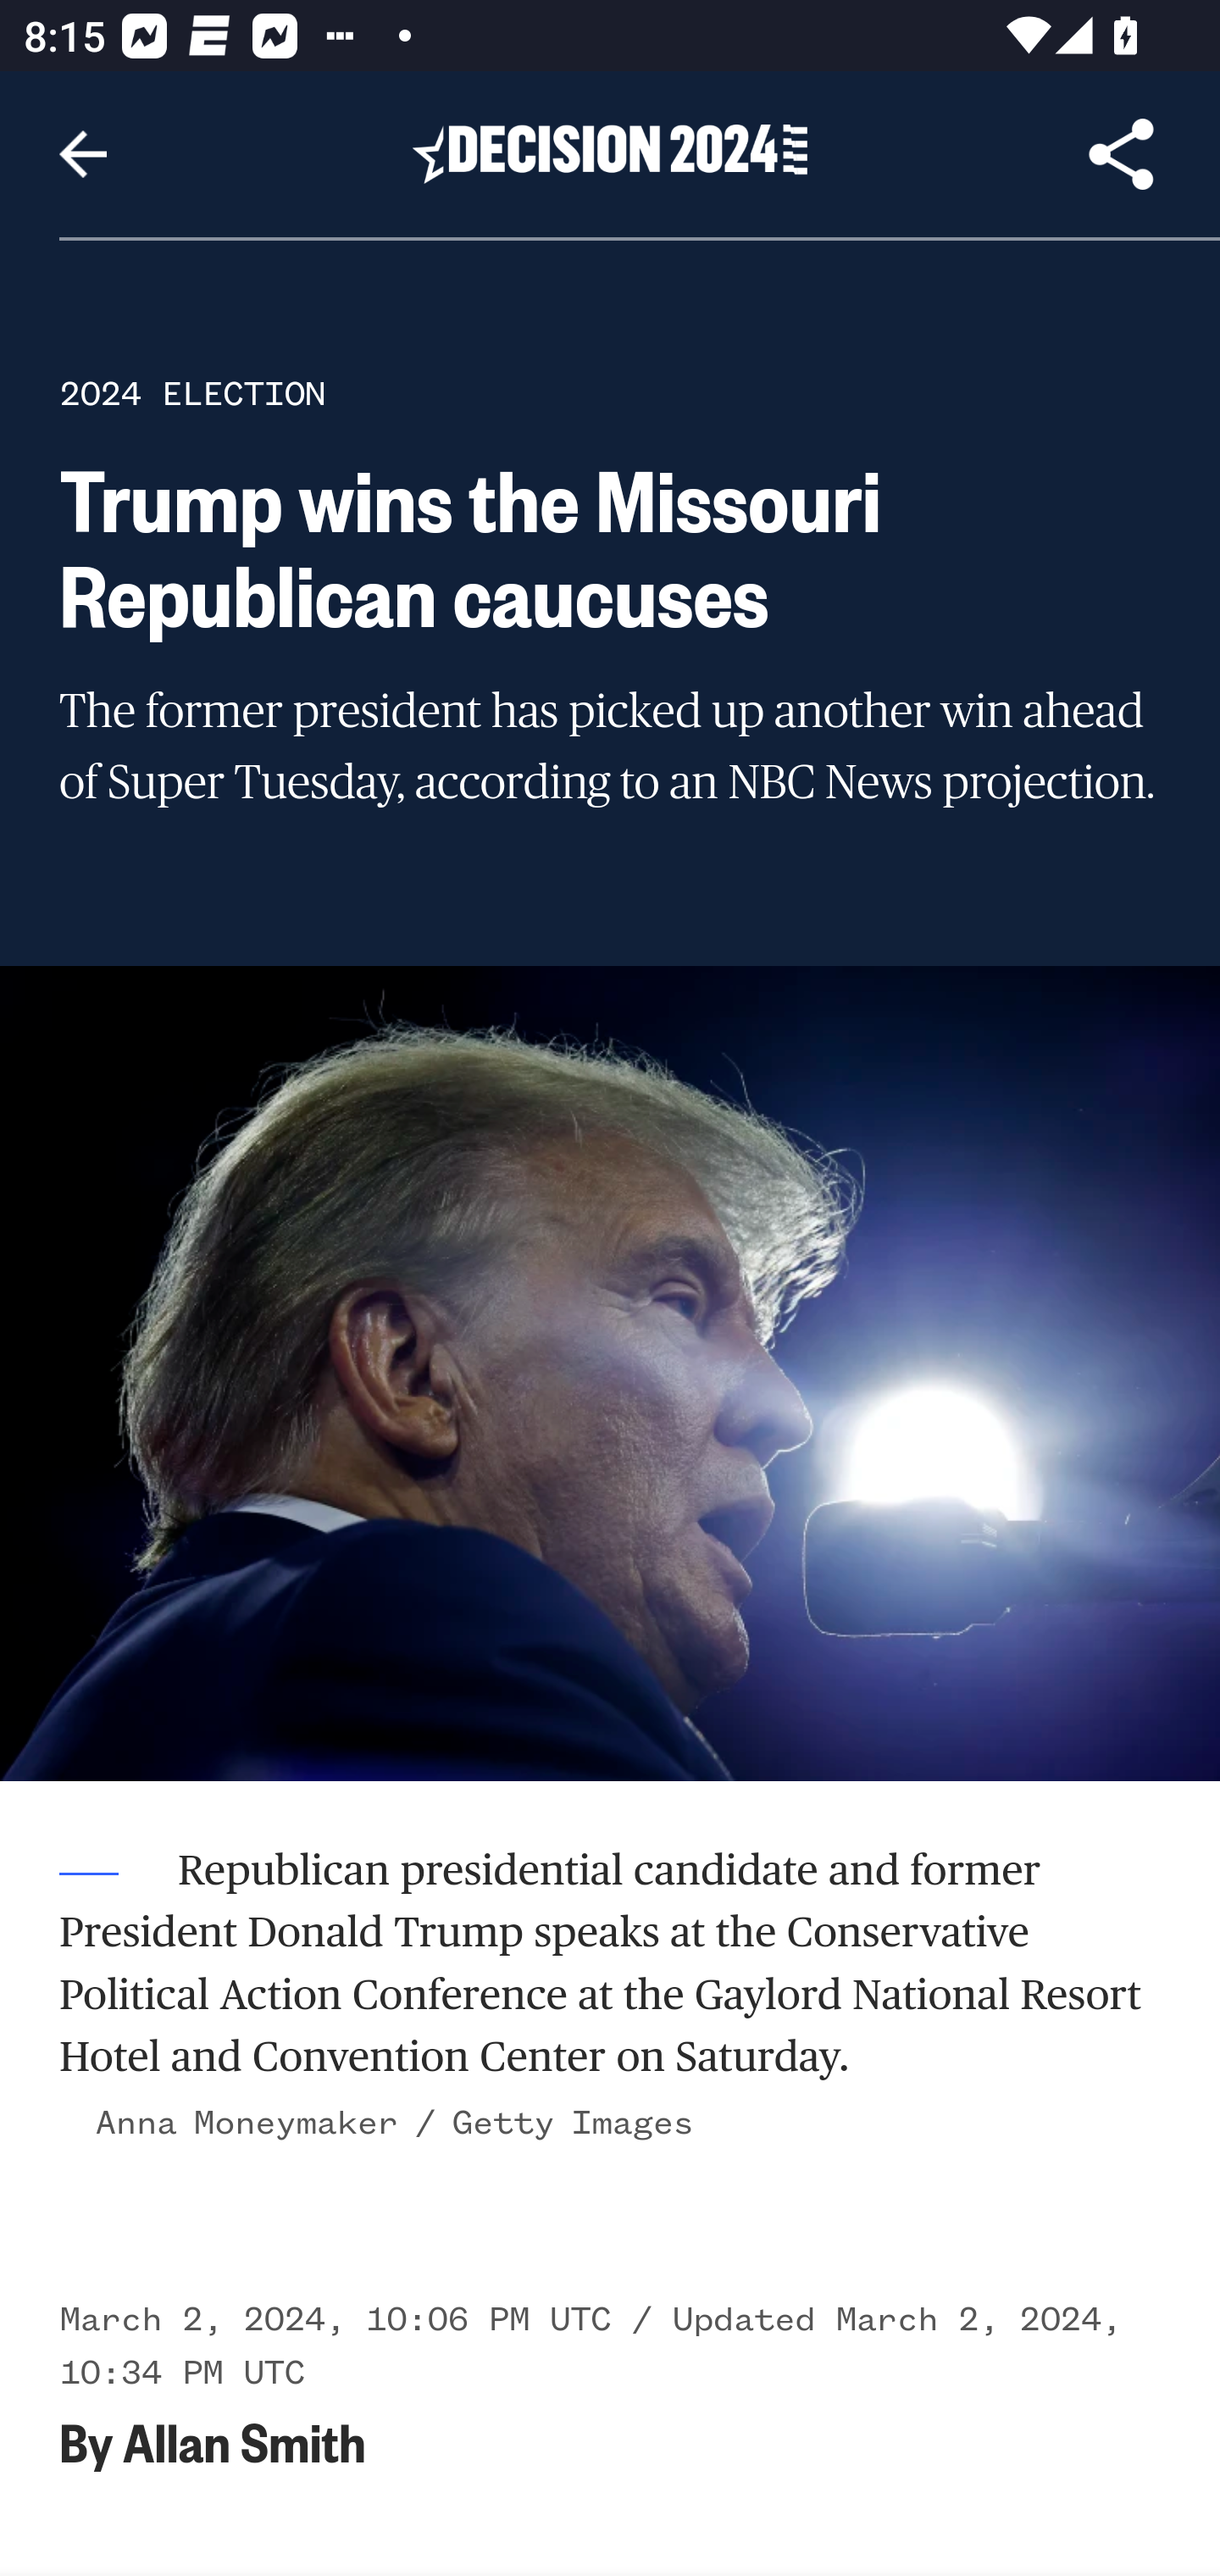 Image resolution: width=1220 pixels, height=2576 pixels. Describe the element at coordinates (610, 153) in the screenshot. I see `Header, Decision 2024` at that location.